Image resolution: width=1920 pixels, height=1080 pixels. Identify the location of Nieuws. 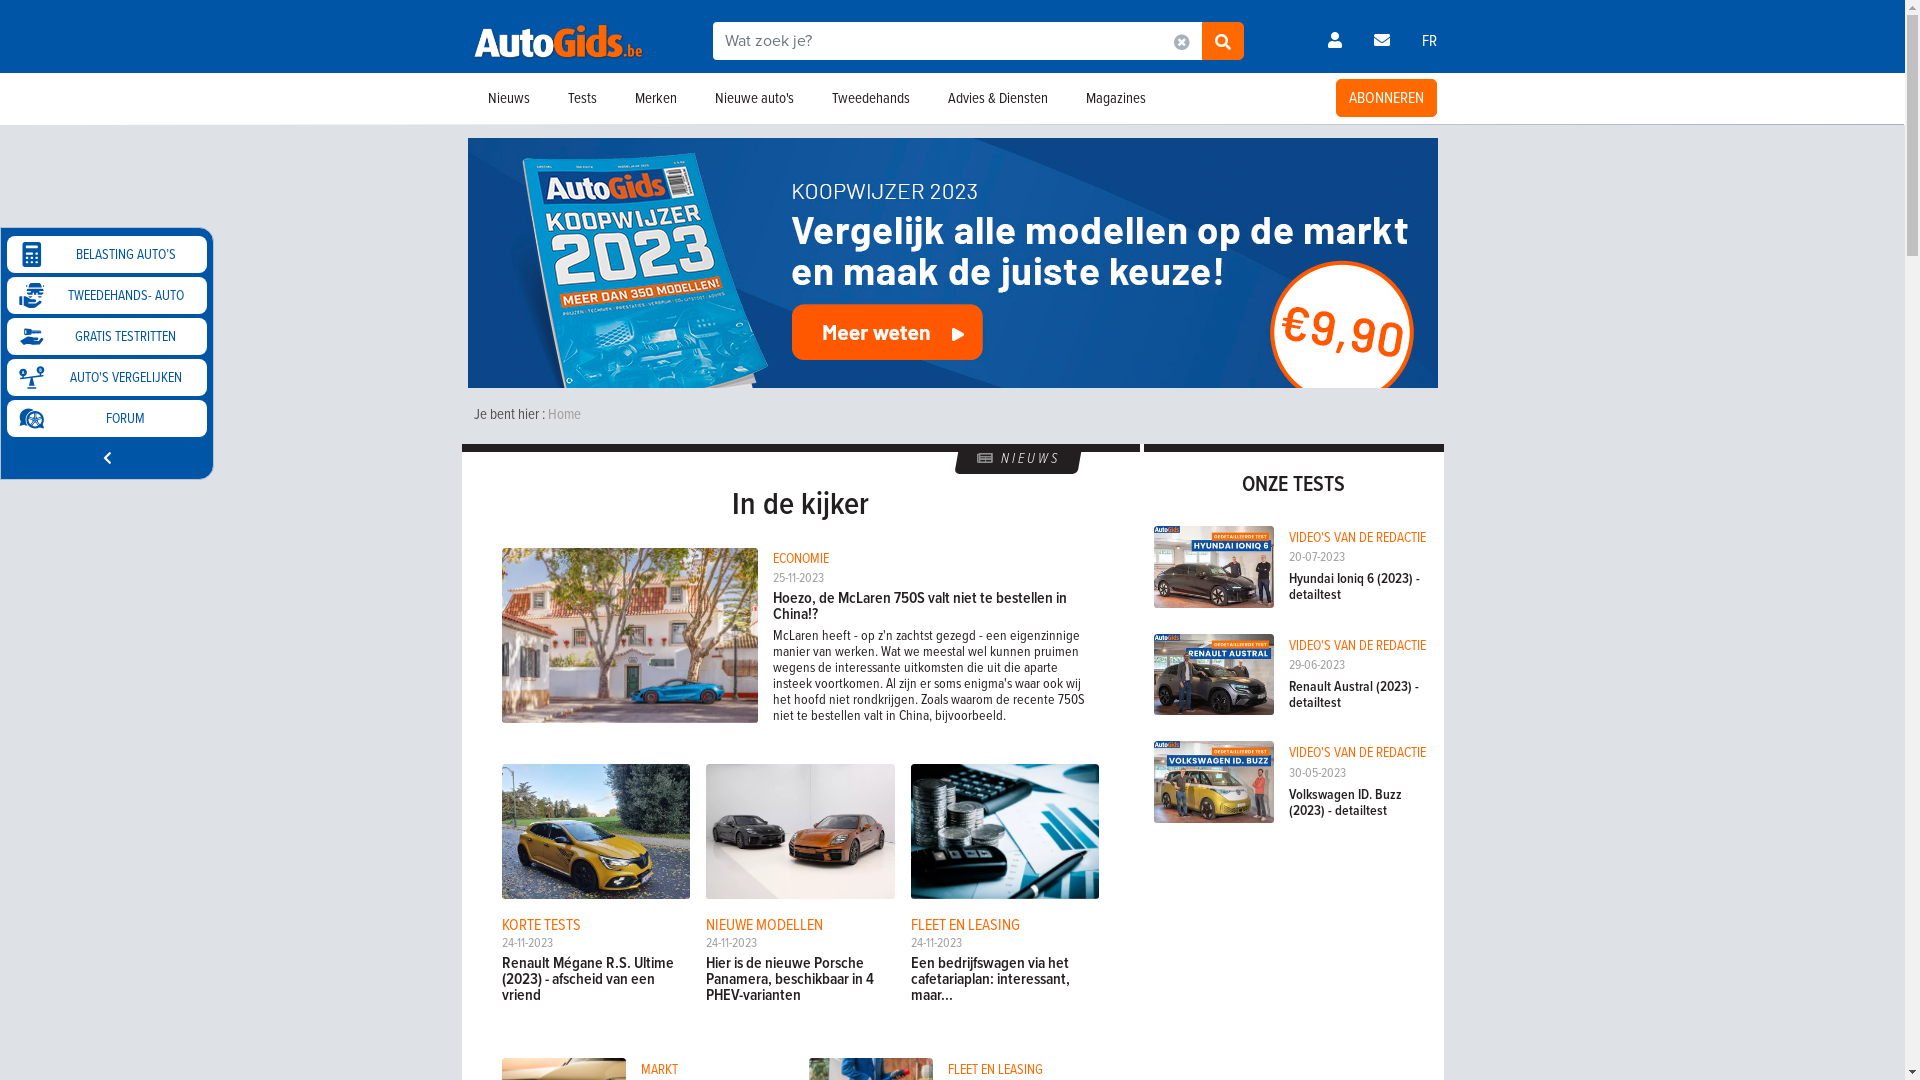
(508, 98).